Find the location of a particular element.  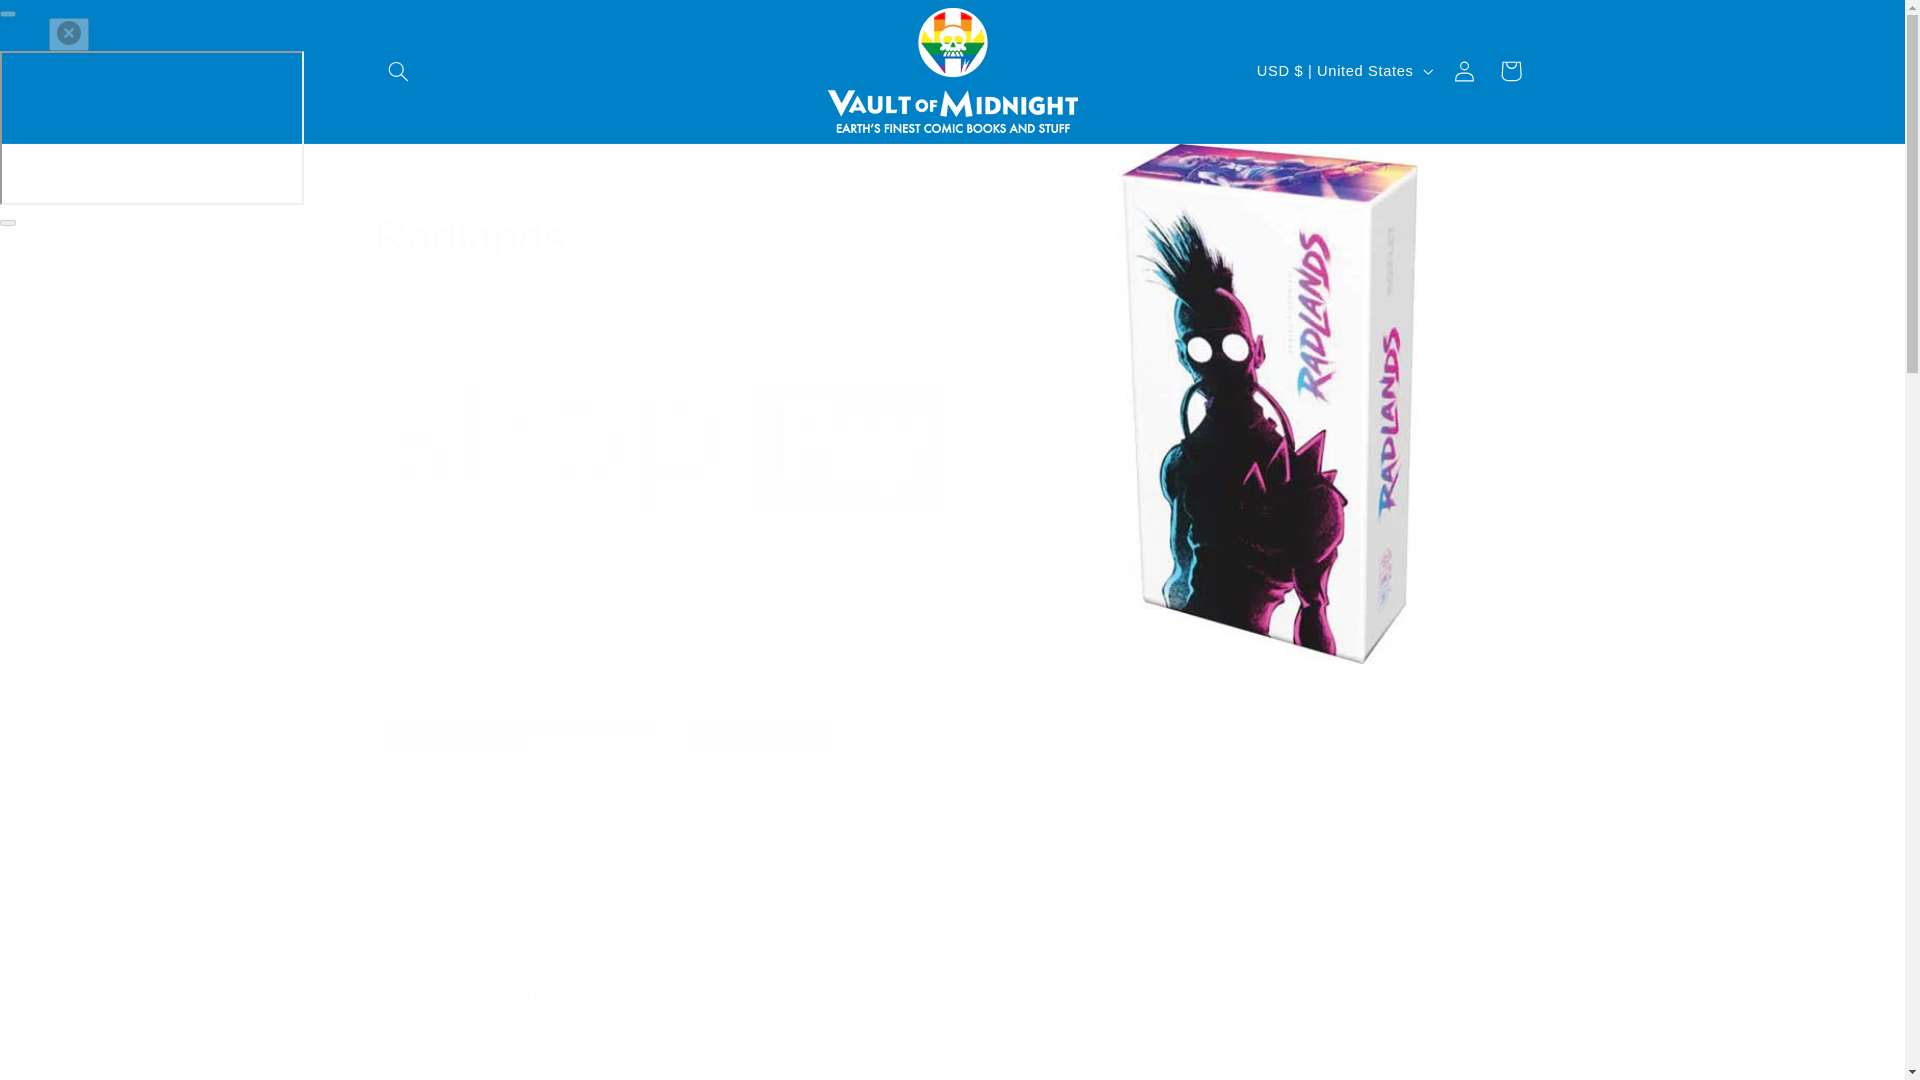

More payment options is located at coordinates (606, 792).